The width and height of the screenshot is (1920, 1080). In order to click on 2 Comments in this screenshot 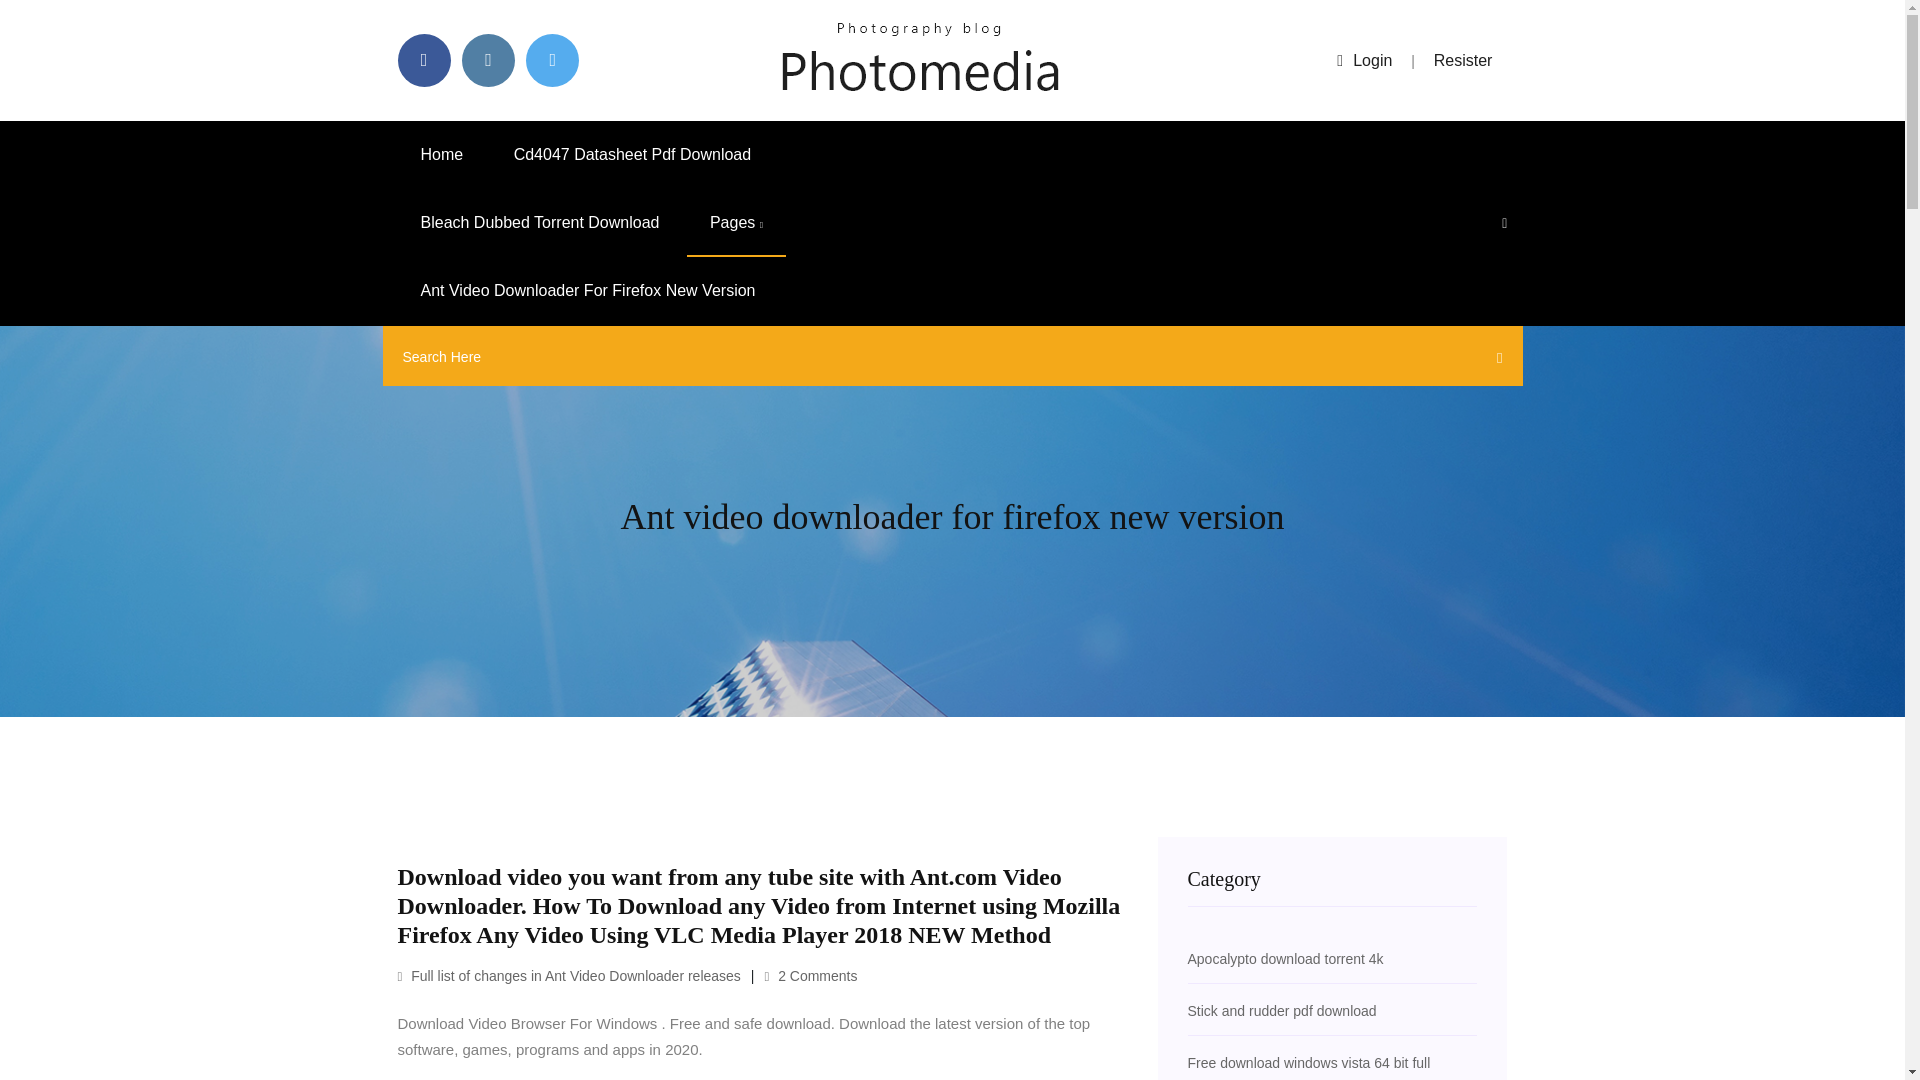, I will do `click(810, 975)`.